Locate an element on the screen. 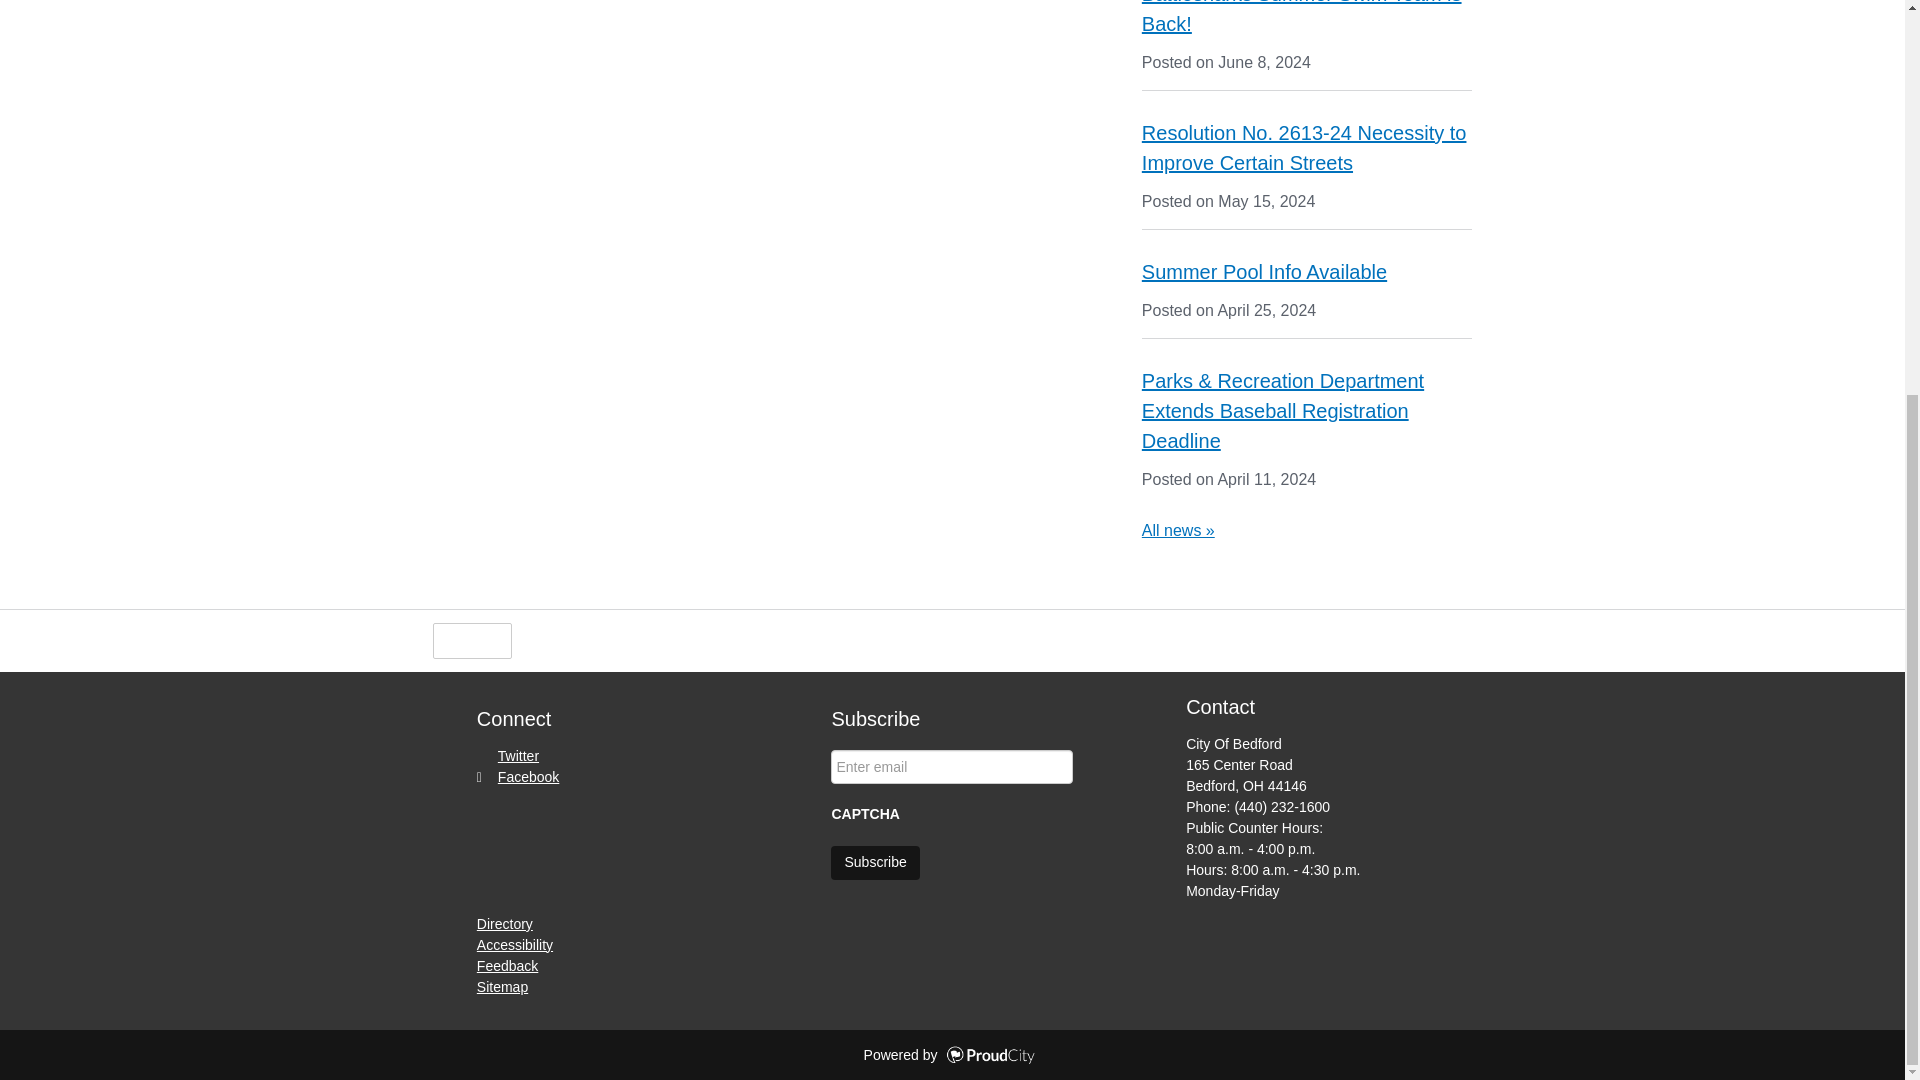 This screenshot has height=1080, width=1920. Subscribe is located at coordinates (875, 862).